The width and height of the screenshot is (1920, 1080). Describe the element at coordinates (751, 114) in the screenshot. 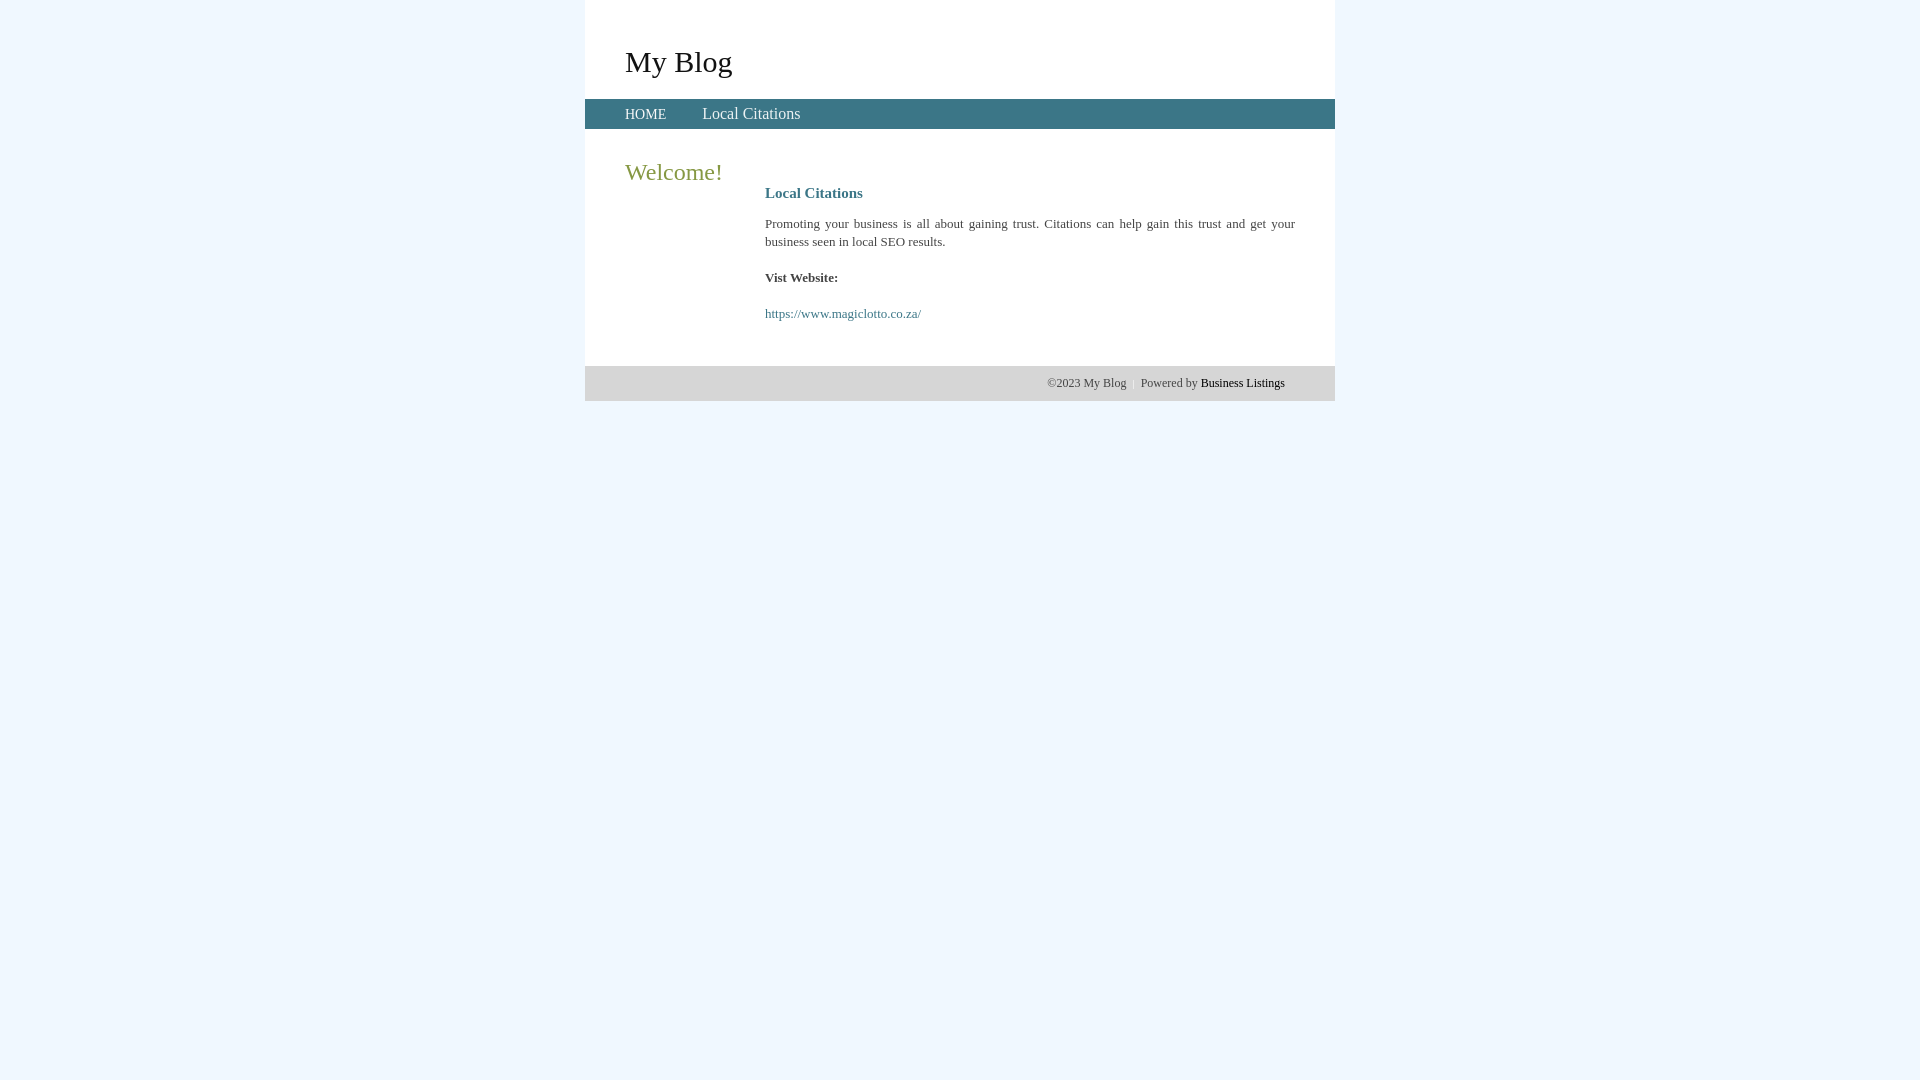

I see `Local Citations` at that location.